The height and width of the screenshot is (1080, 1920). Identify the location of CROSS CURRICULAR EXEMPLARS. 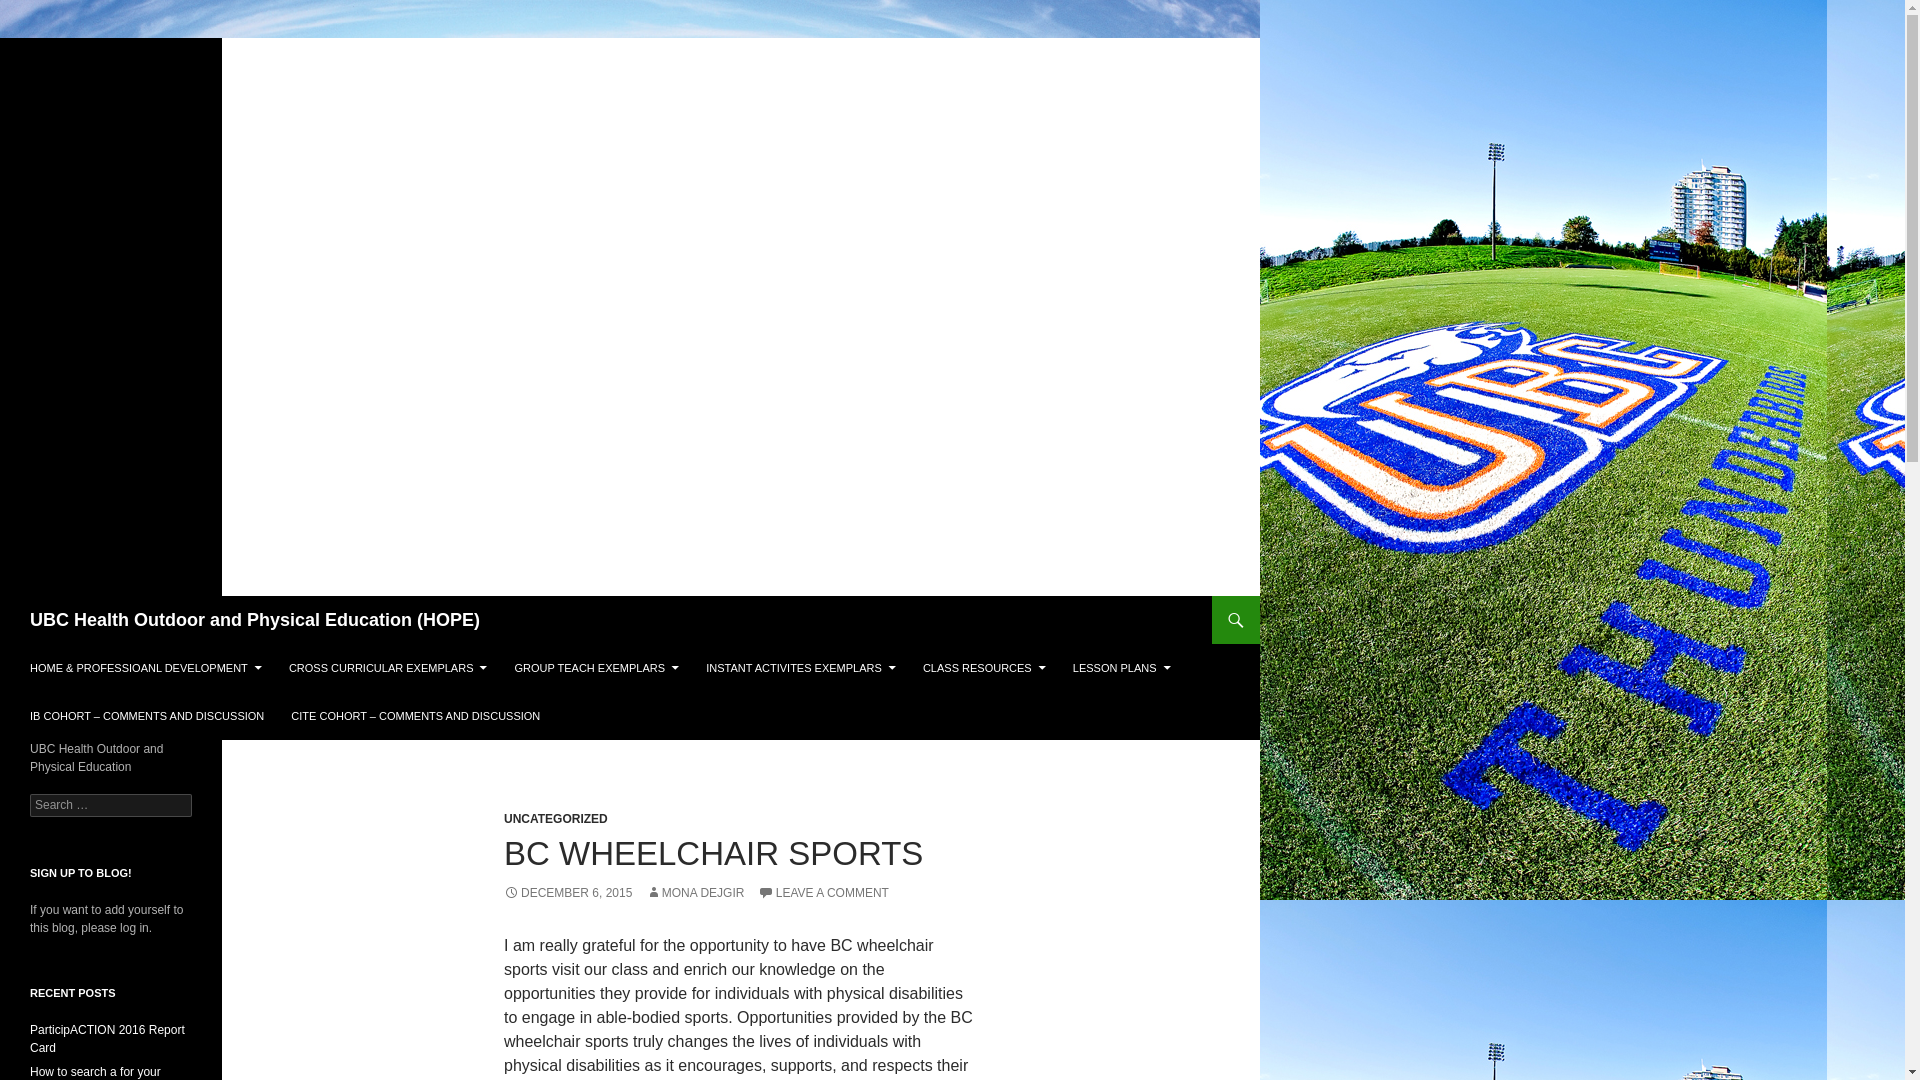
(388, 668).